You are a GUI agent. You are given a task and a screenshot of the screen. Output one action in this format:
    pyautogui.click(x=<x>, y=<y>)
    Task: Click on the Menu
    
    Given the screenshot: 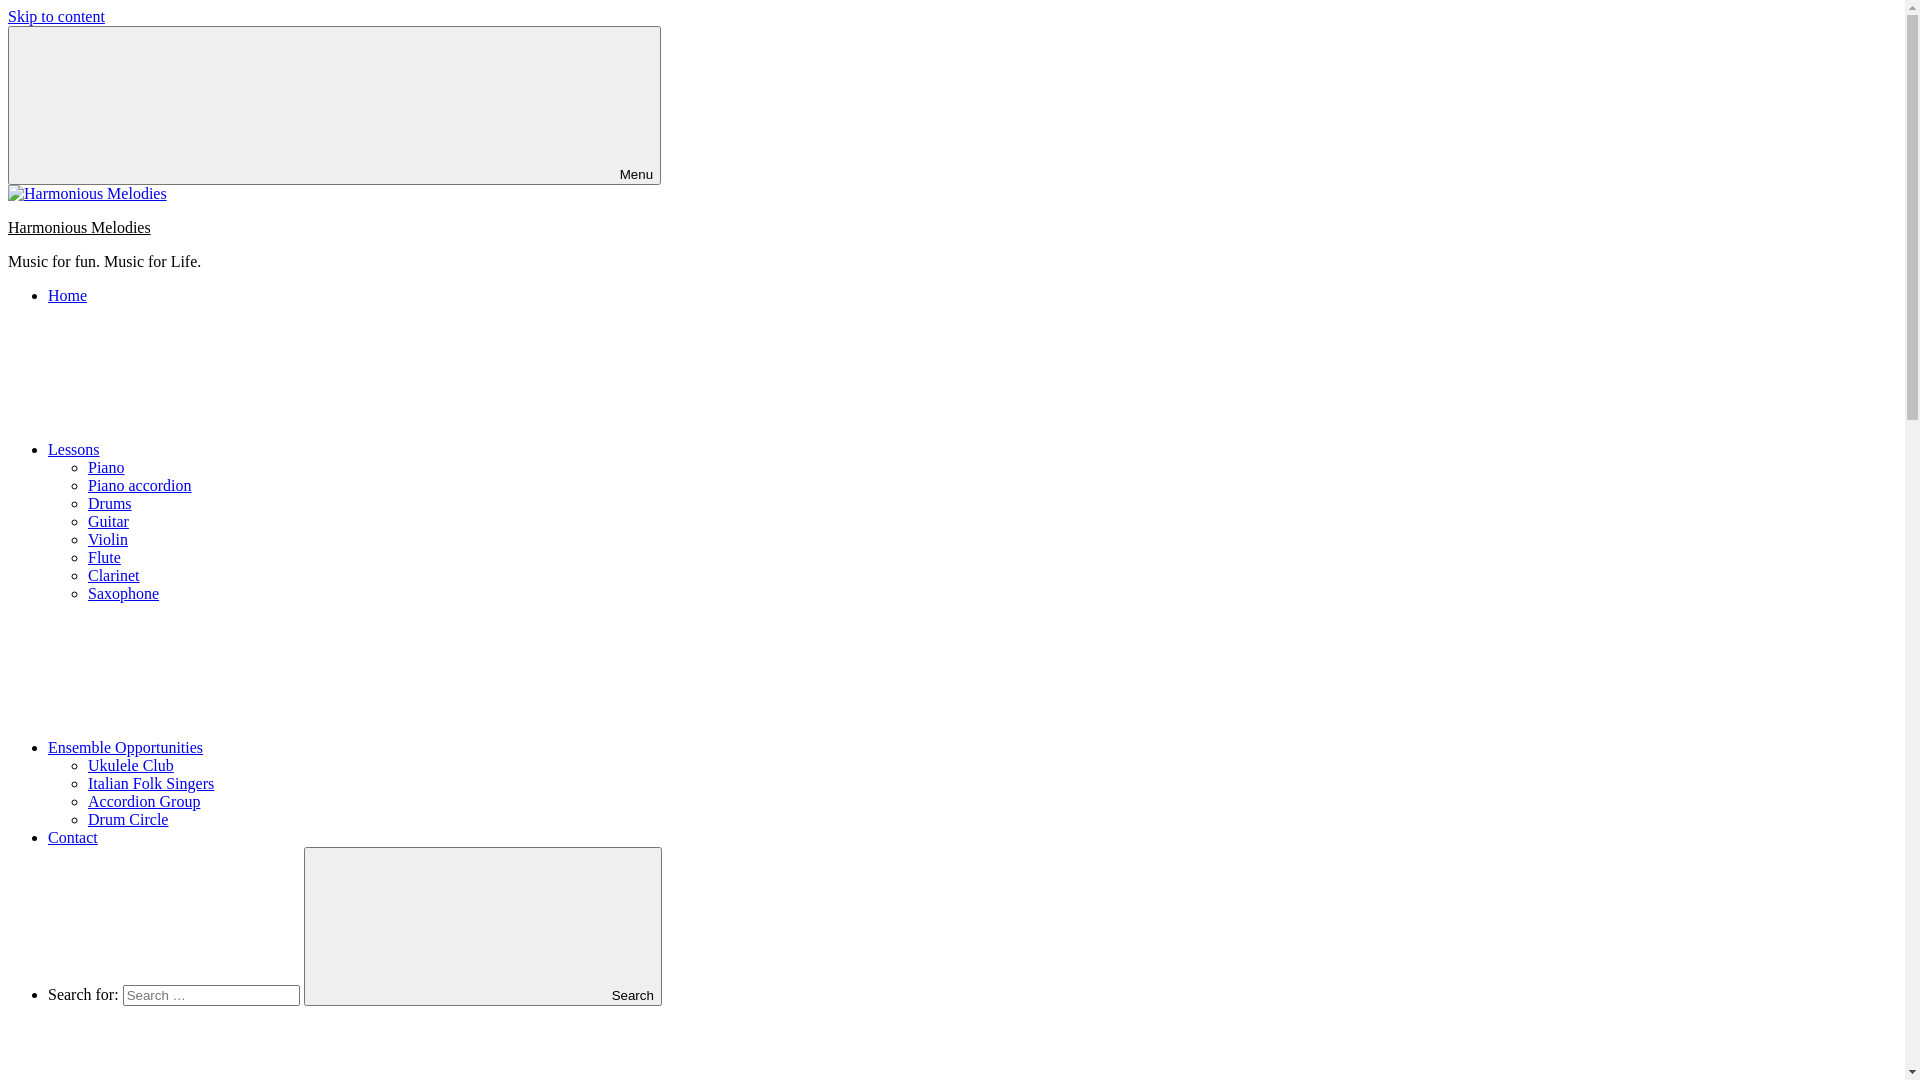 What is the action you would take?
    pyautogui.click(x=334, y=106)
    